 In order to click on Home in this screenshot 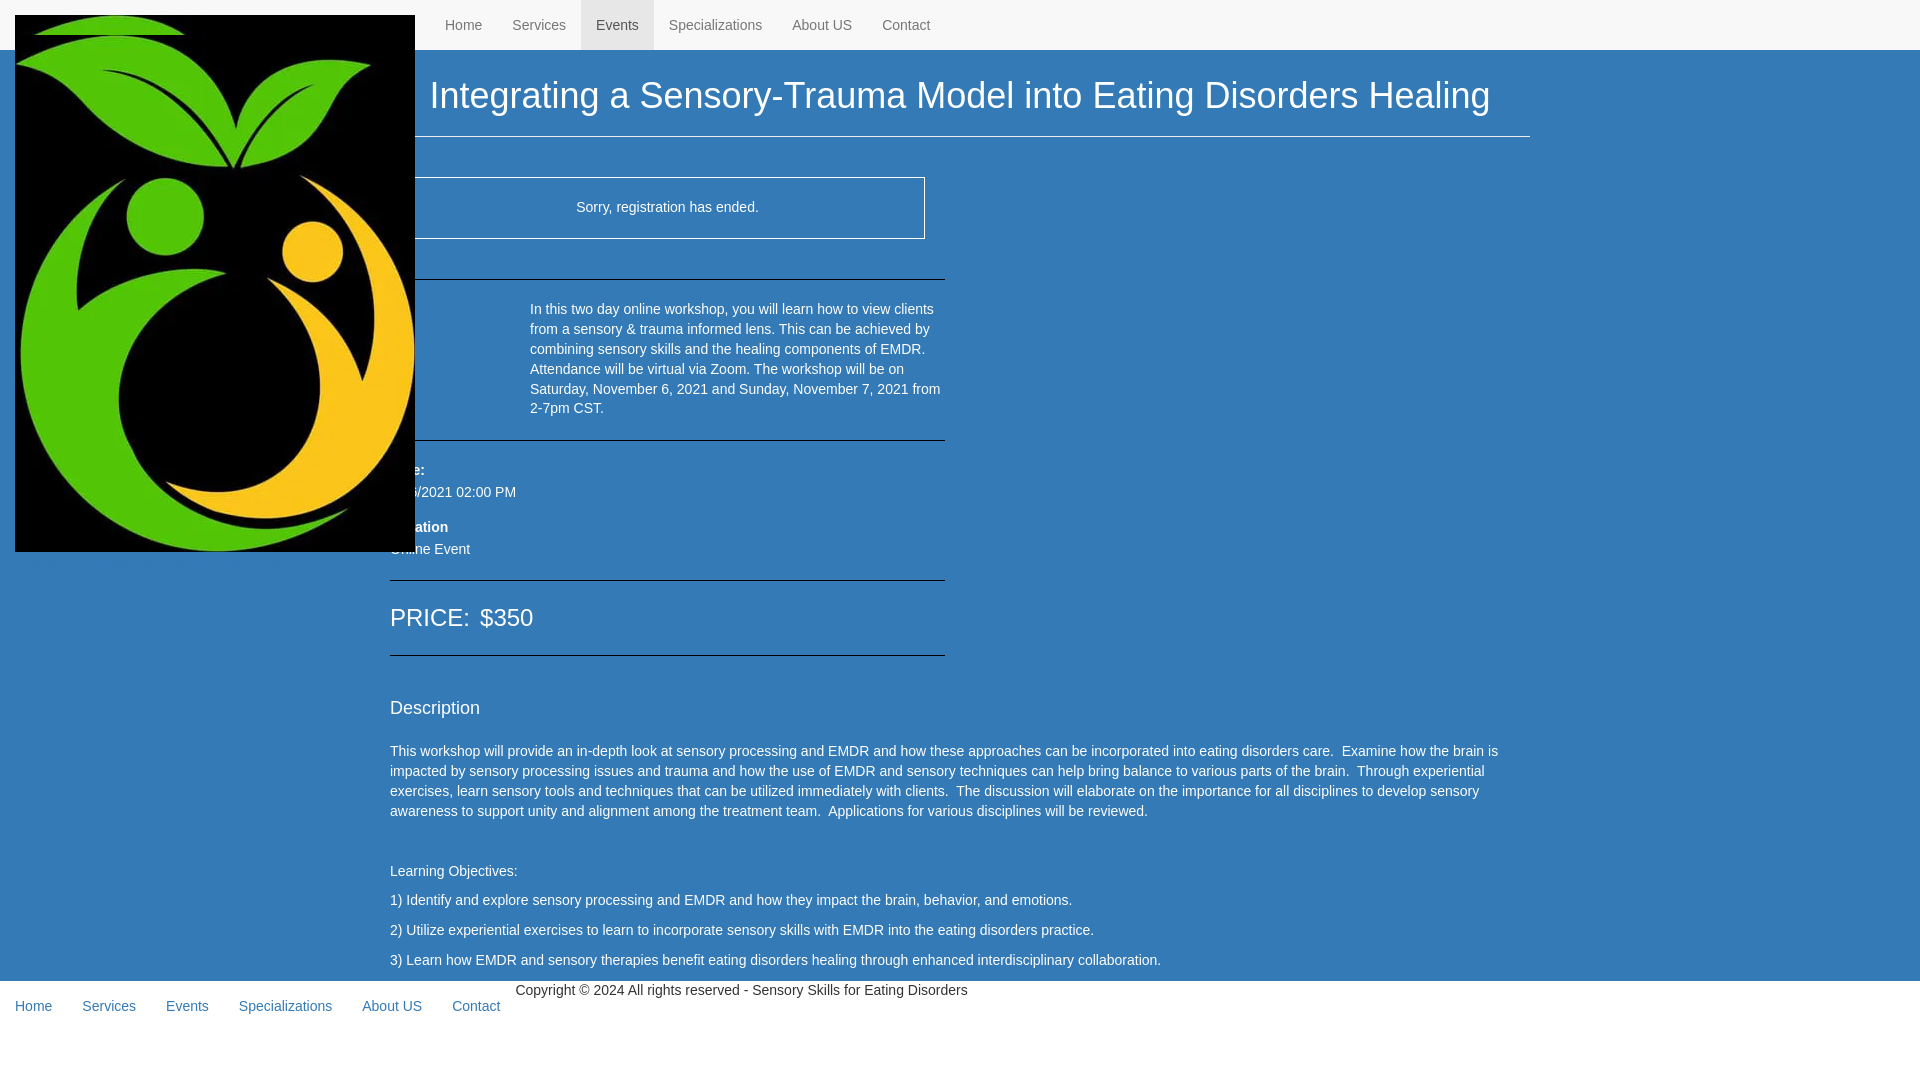, I will do `click(464, 24)`.